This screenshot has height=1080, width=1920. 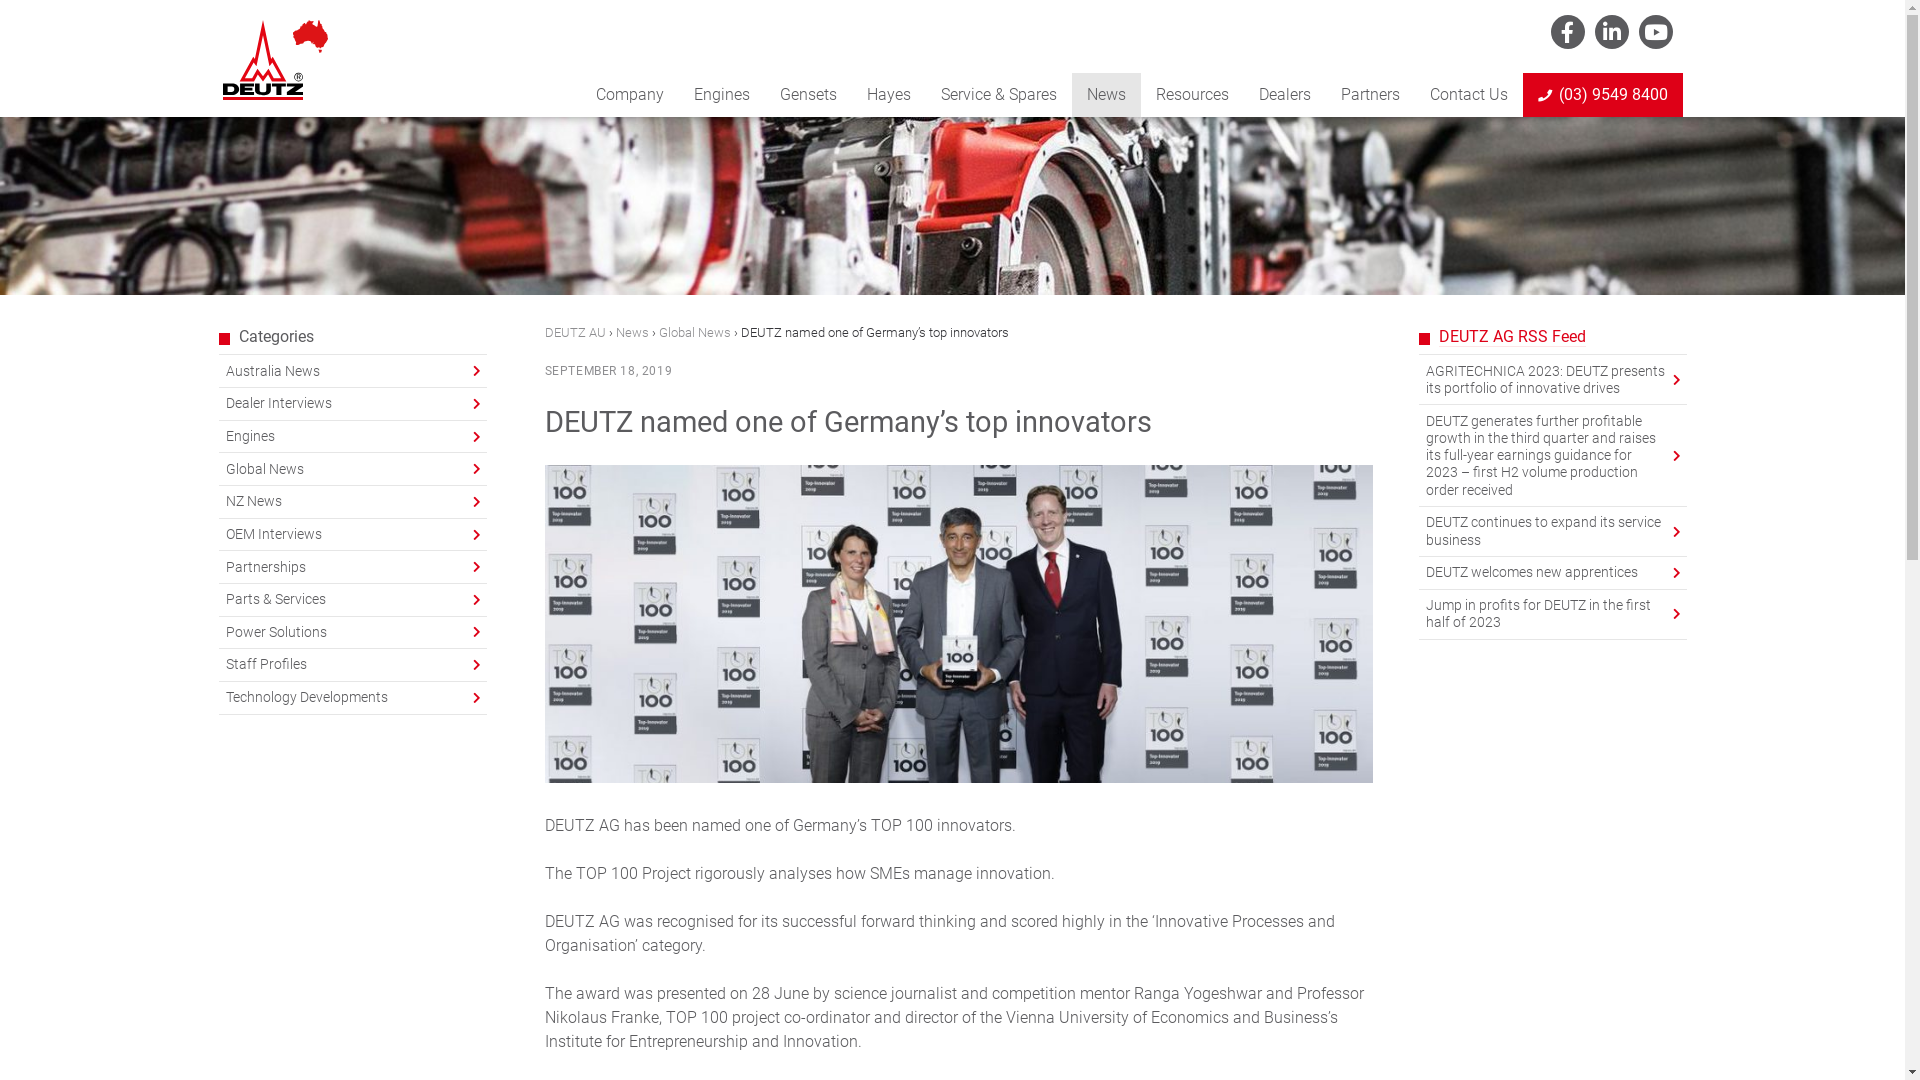 What do you see at coordinates (352, 535) in the screenshot?
I see `OEM Interviews` at bounding box center [352, 535].